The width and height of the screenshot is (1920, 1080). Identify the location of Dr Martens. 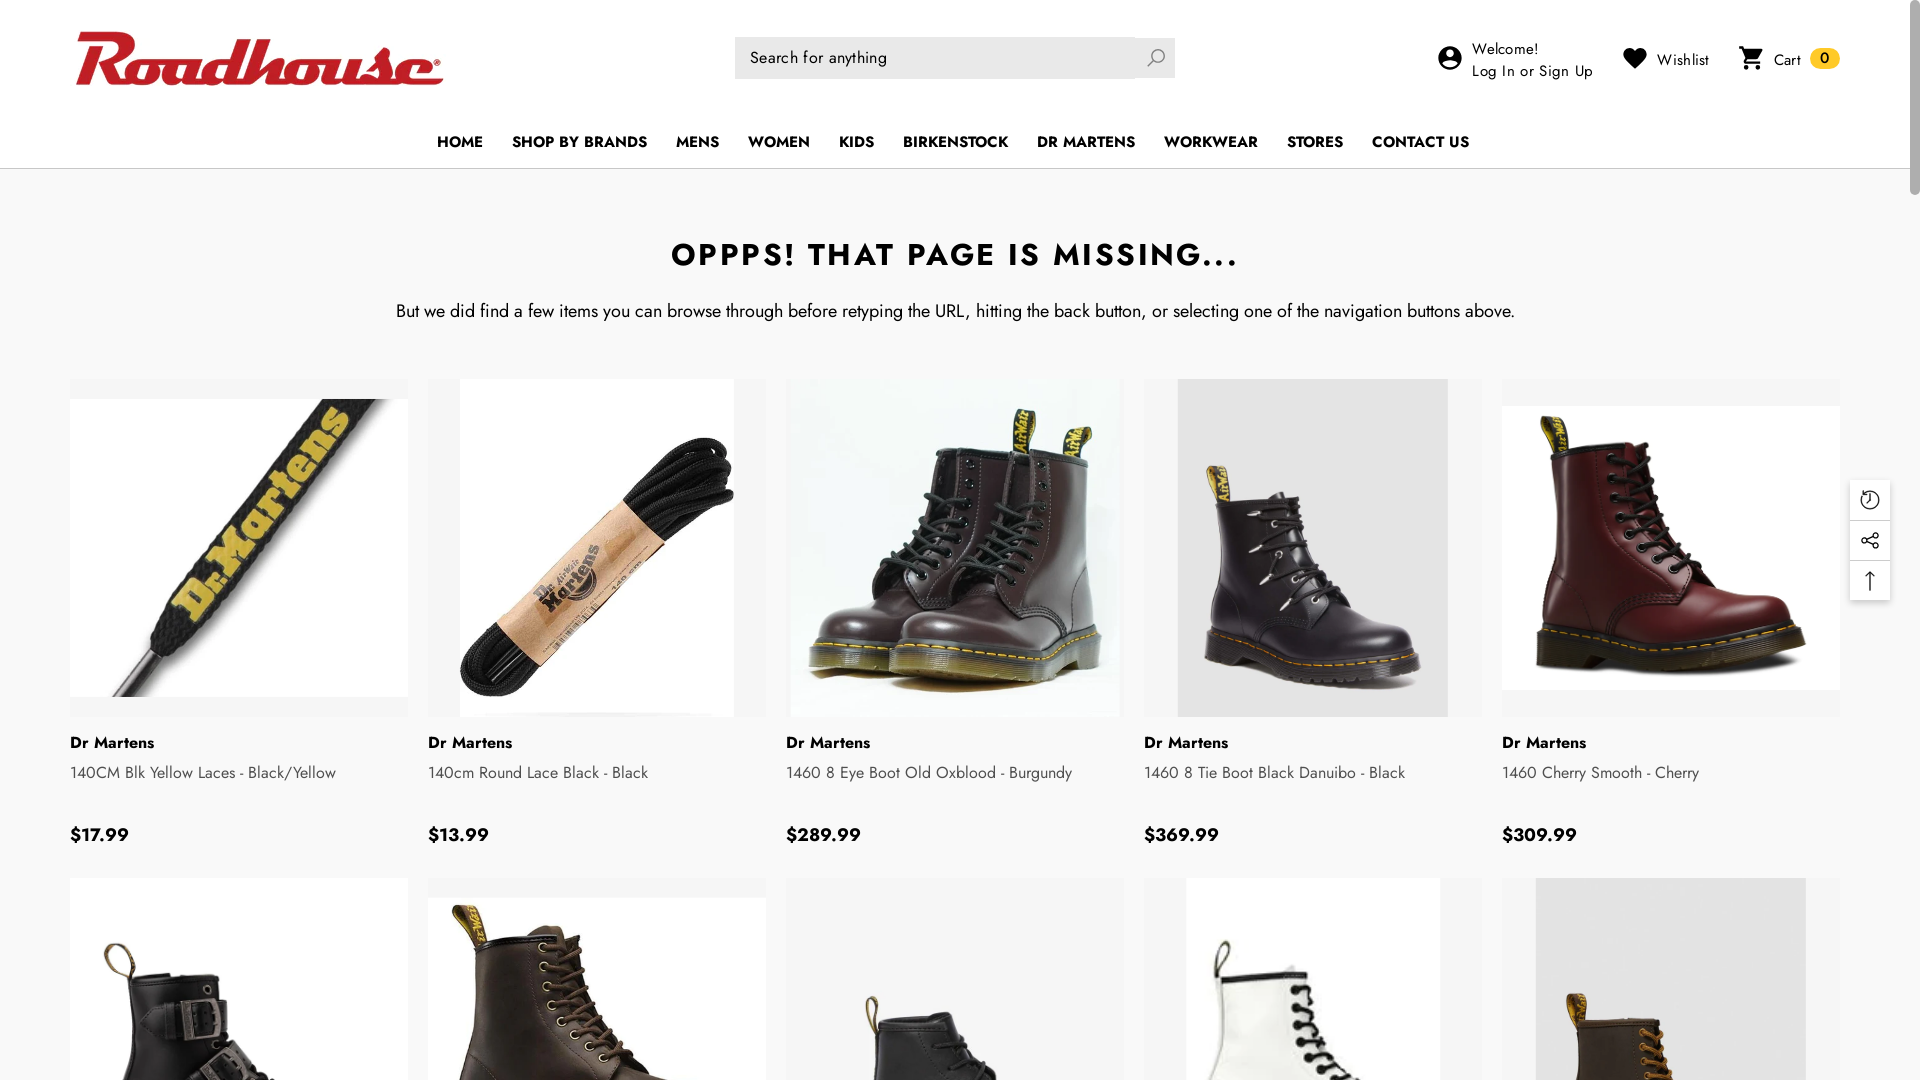
(828, 742).